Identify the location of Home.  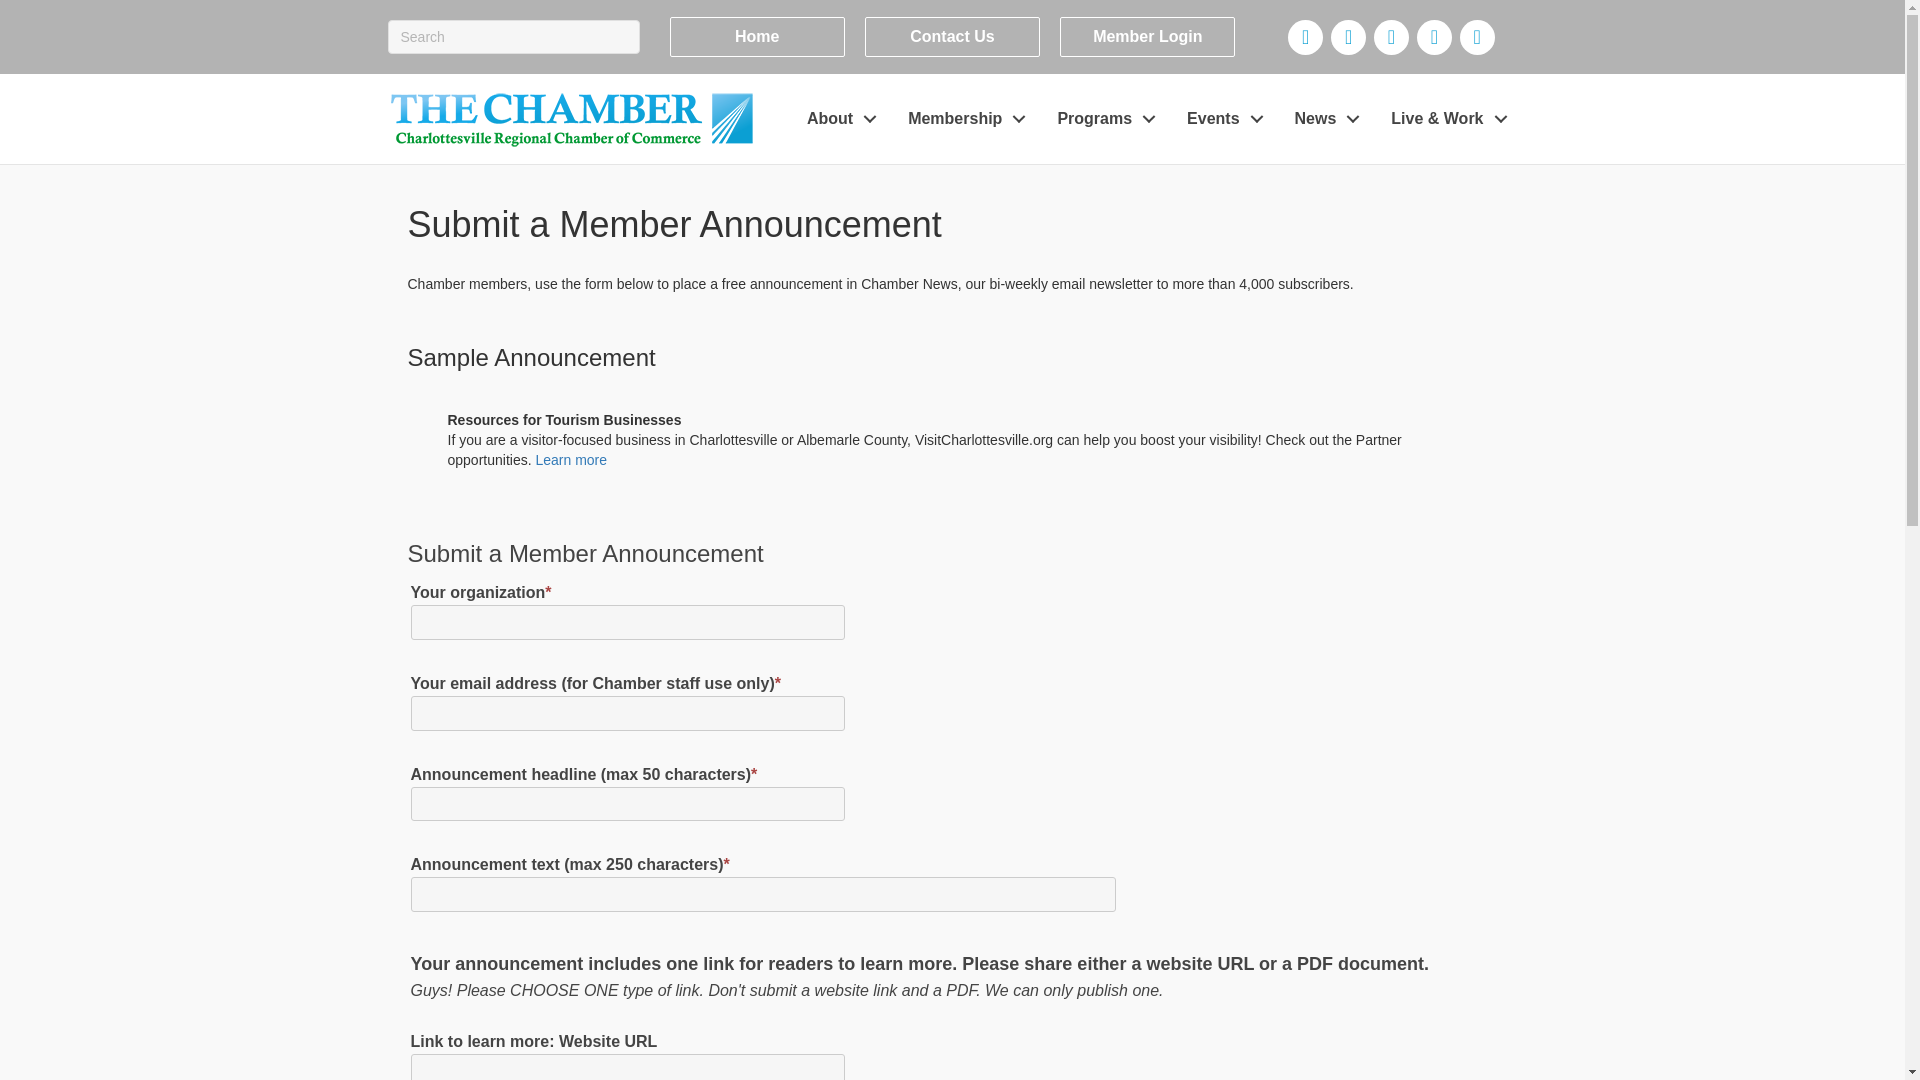
(757, 37).